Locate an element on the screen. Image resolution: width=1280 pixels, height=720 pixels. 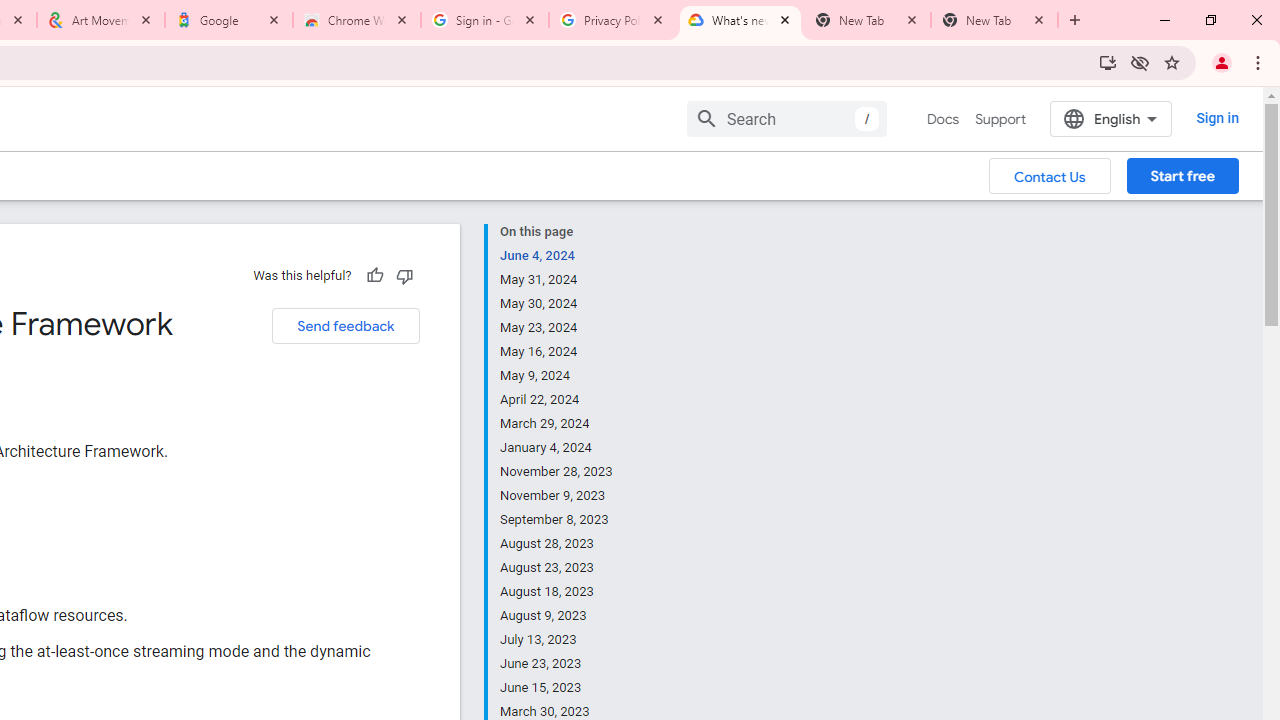
Send feedback is located at coordinates (345, 326).